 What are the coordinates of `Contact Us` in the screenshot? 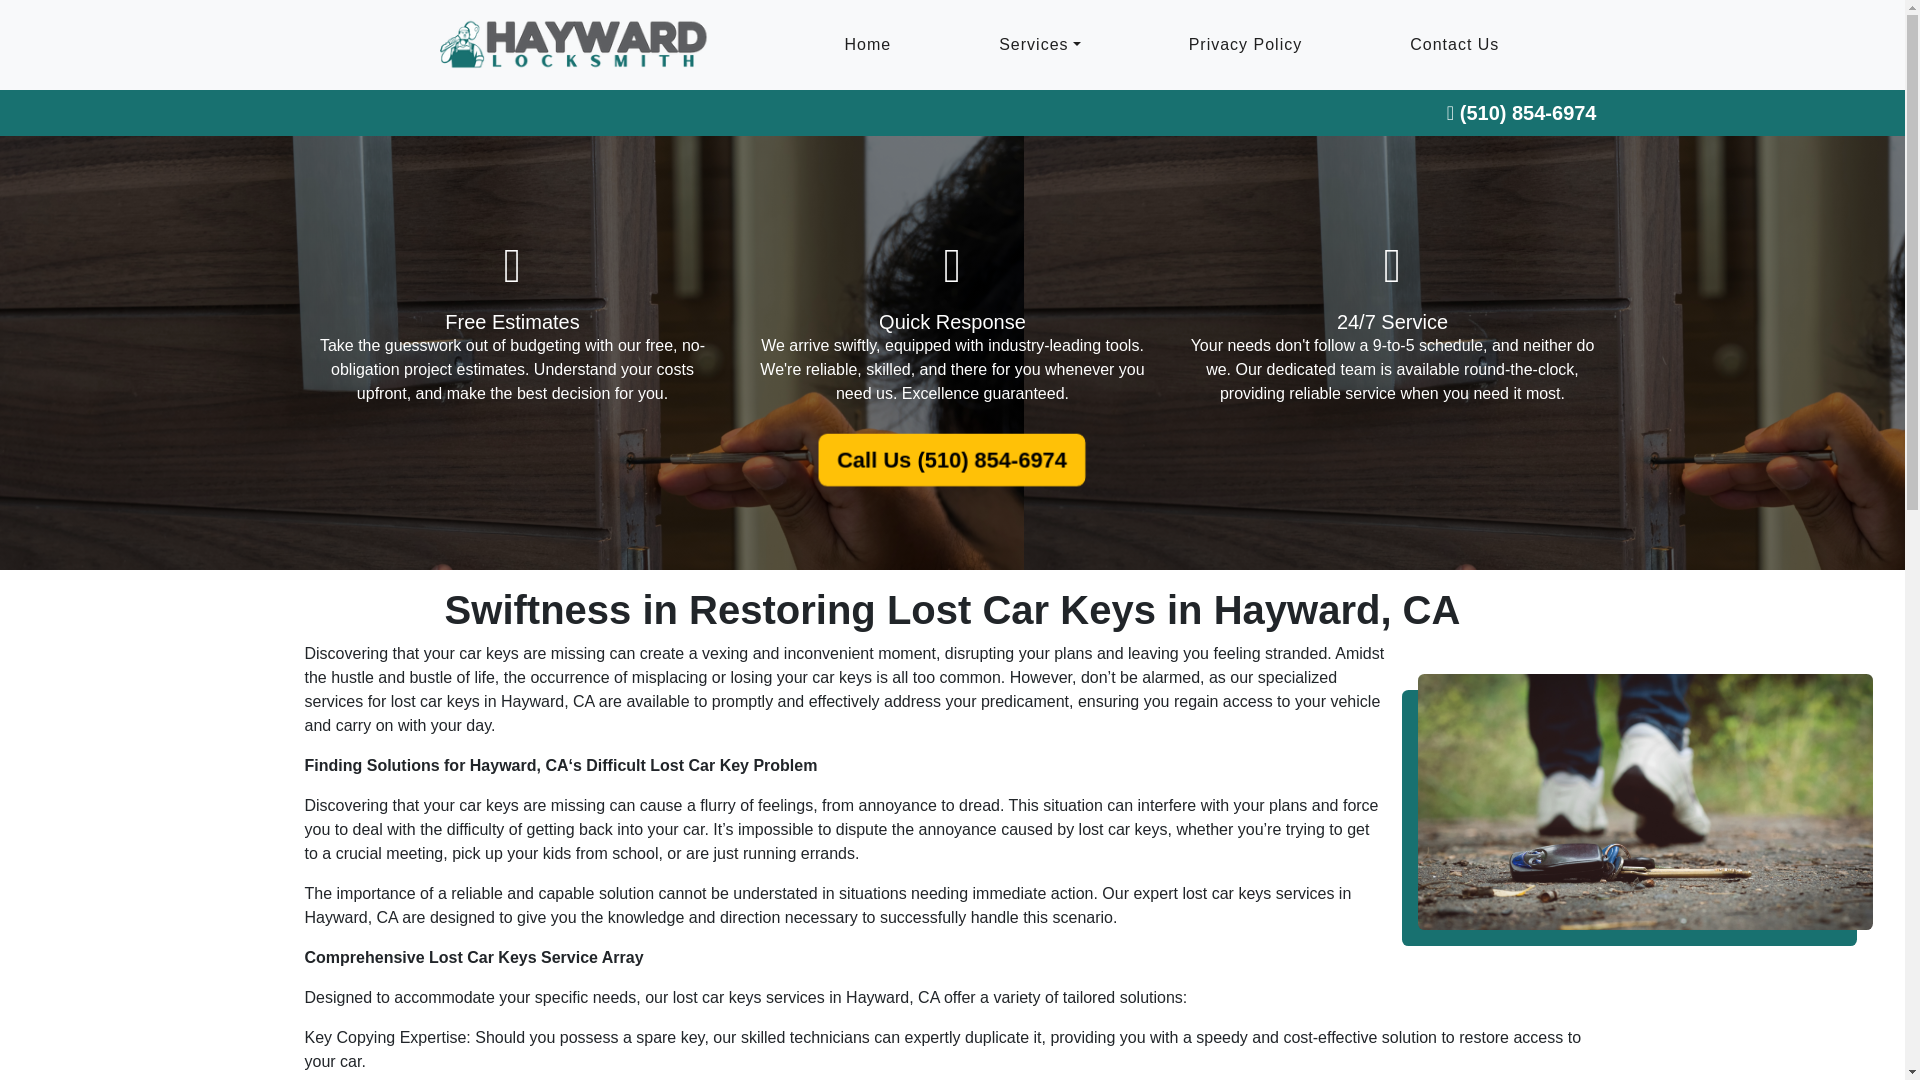 It's located at (1454, 45).